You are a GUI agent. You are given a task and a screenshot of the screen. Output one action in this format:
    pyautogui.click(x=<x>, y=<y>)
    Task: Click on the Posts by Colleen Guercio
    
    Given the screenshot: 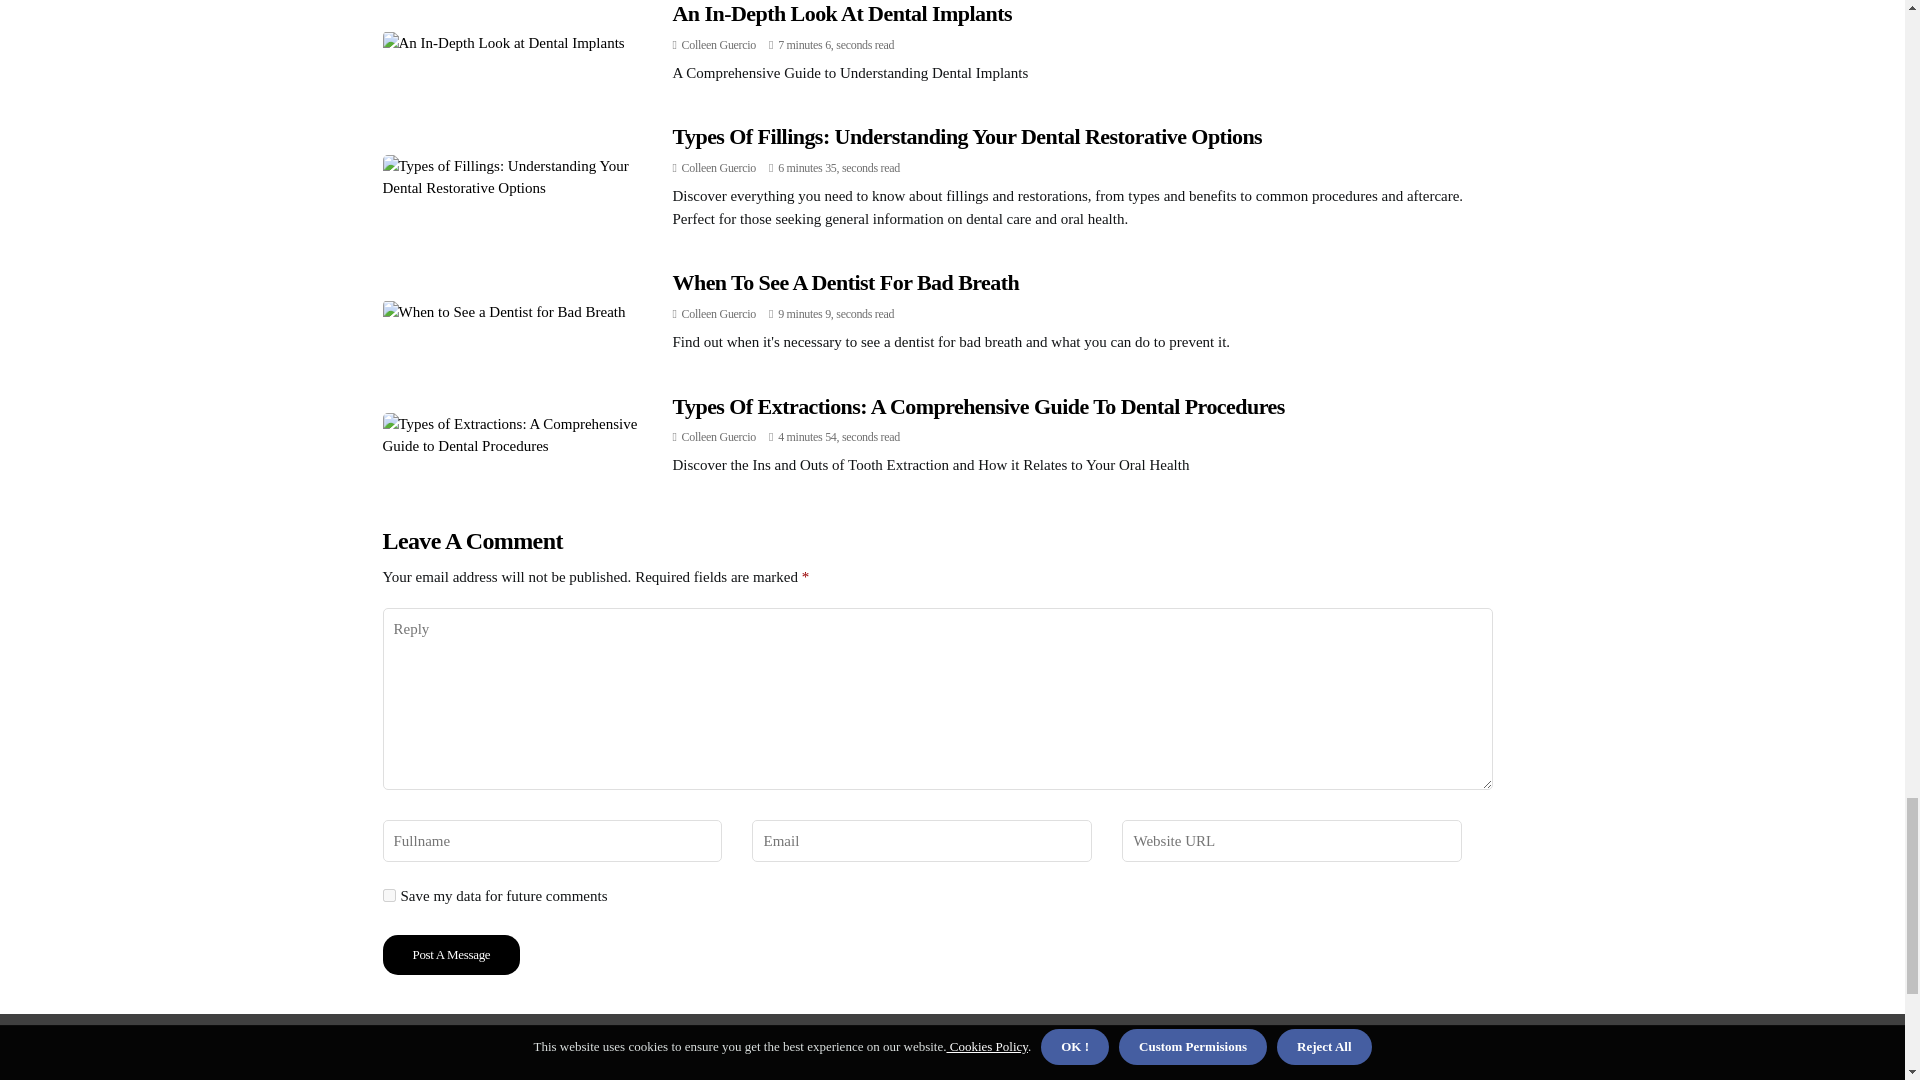 What is the action you would take?
    pyautogui.click(x=718, y=44)
    